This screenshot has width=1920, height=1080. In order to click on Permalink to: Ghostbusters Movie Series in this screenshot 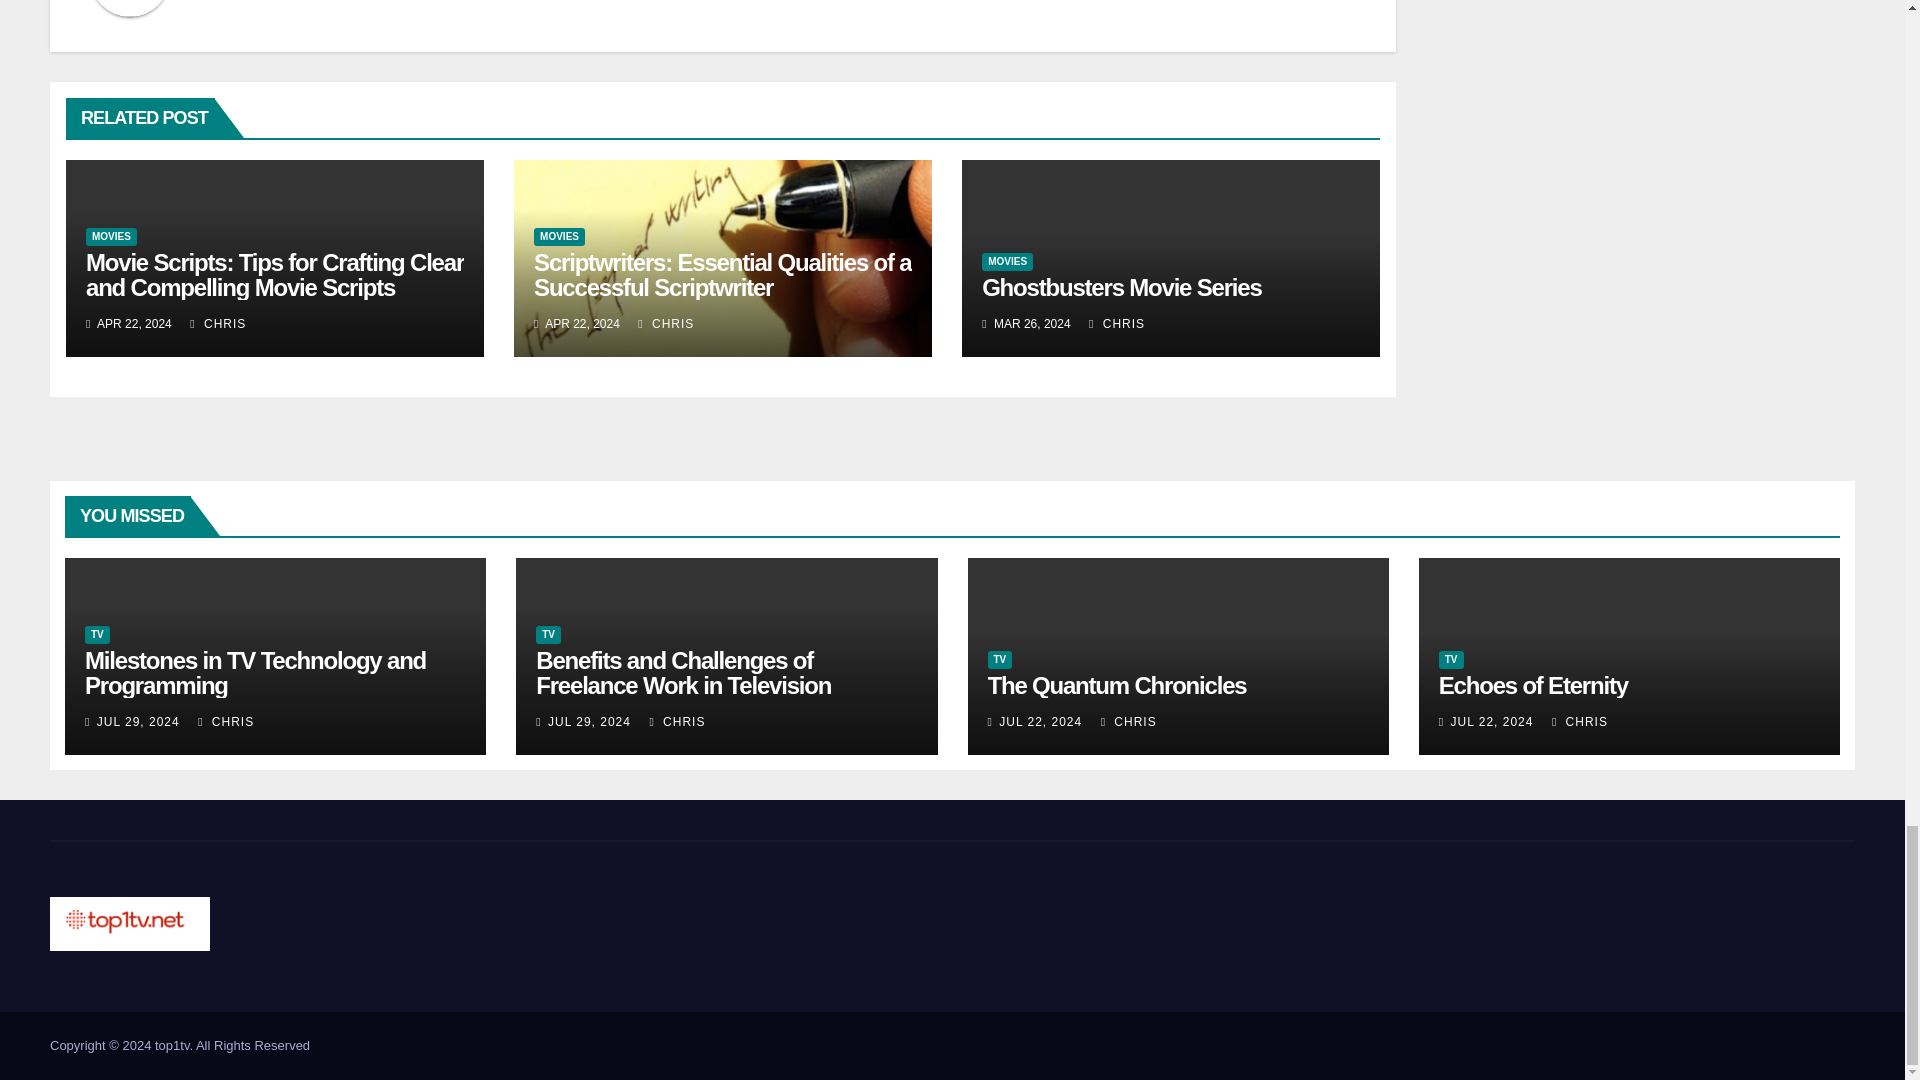, I will do `click(1121, 288)`.